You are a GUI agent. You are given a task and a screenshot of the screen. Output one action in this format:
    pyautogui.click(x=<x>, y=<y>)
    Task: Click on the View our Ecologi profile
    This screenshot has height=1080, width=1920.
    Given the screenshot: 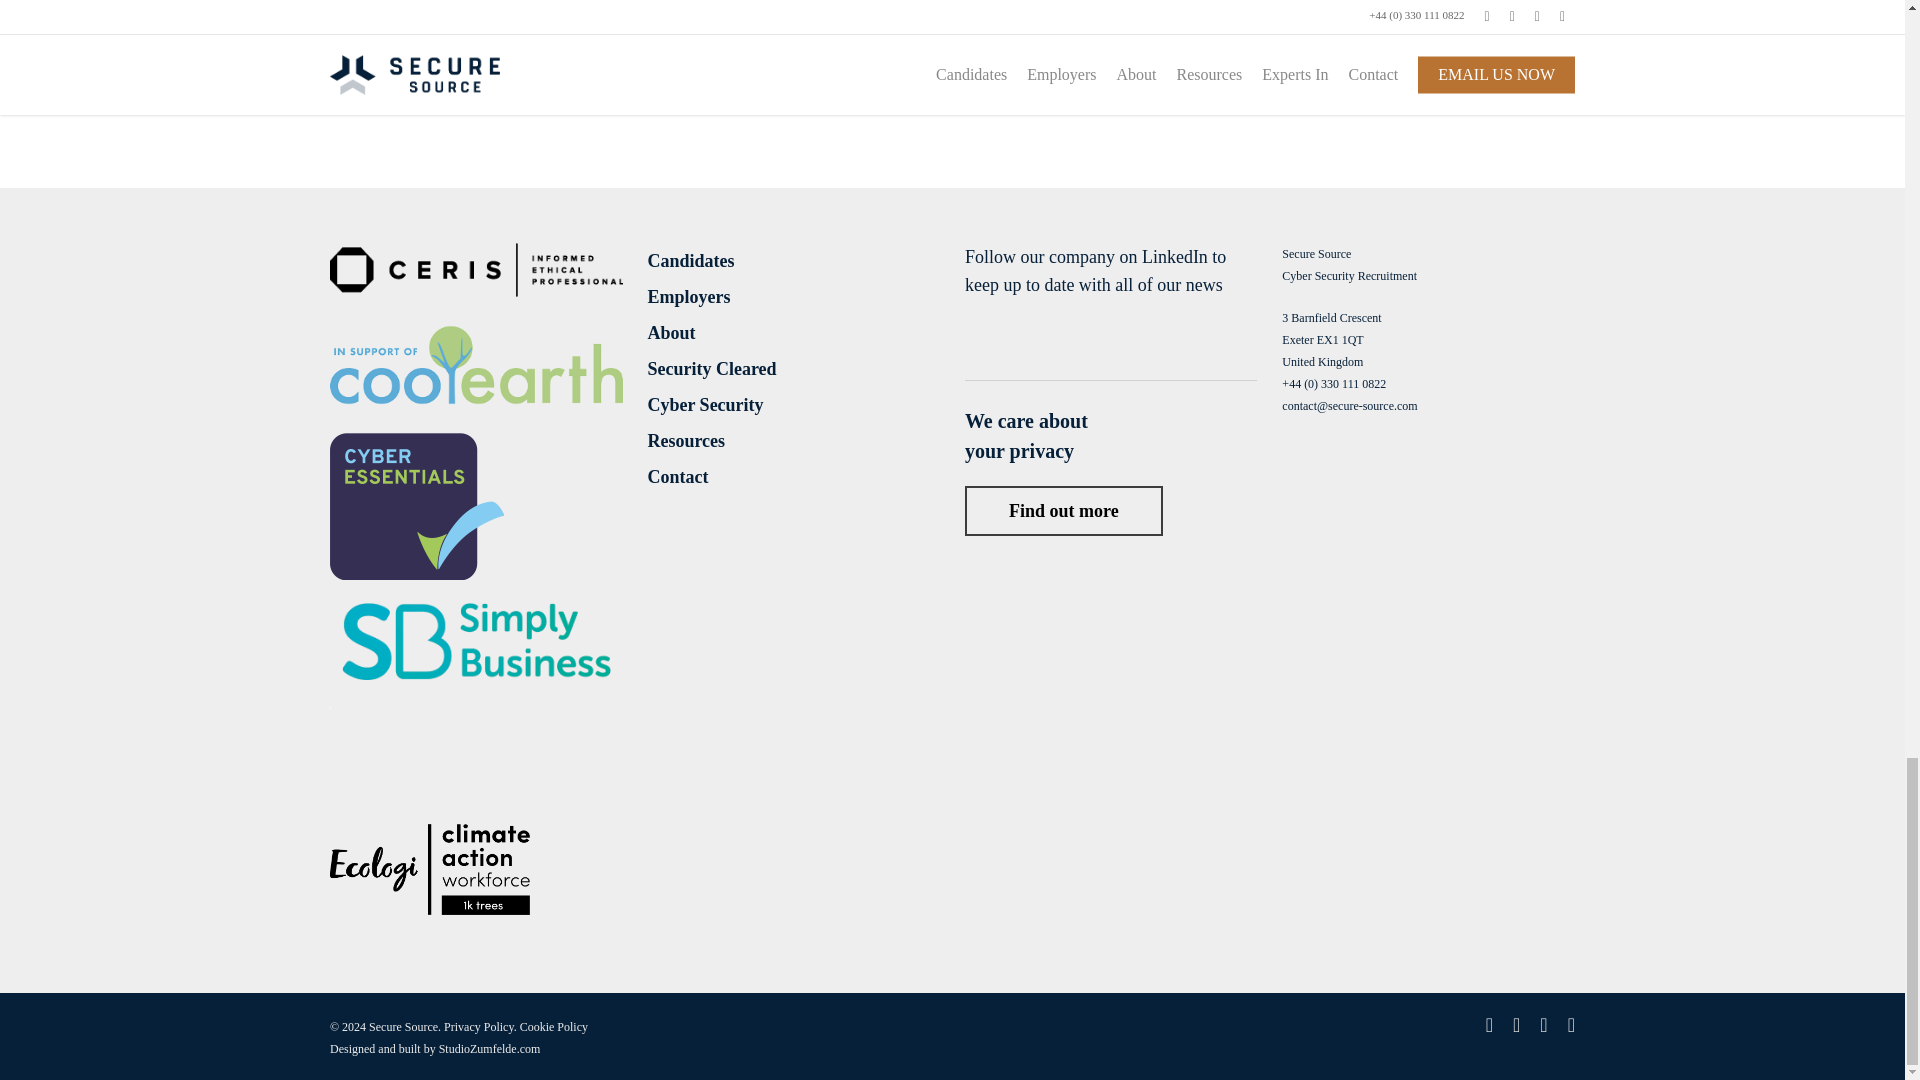 What is the action you would take?
    pyautogui.click(x=430, y=881)
    